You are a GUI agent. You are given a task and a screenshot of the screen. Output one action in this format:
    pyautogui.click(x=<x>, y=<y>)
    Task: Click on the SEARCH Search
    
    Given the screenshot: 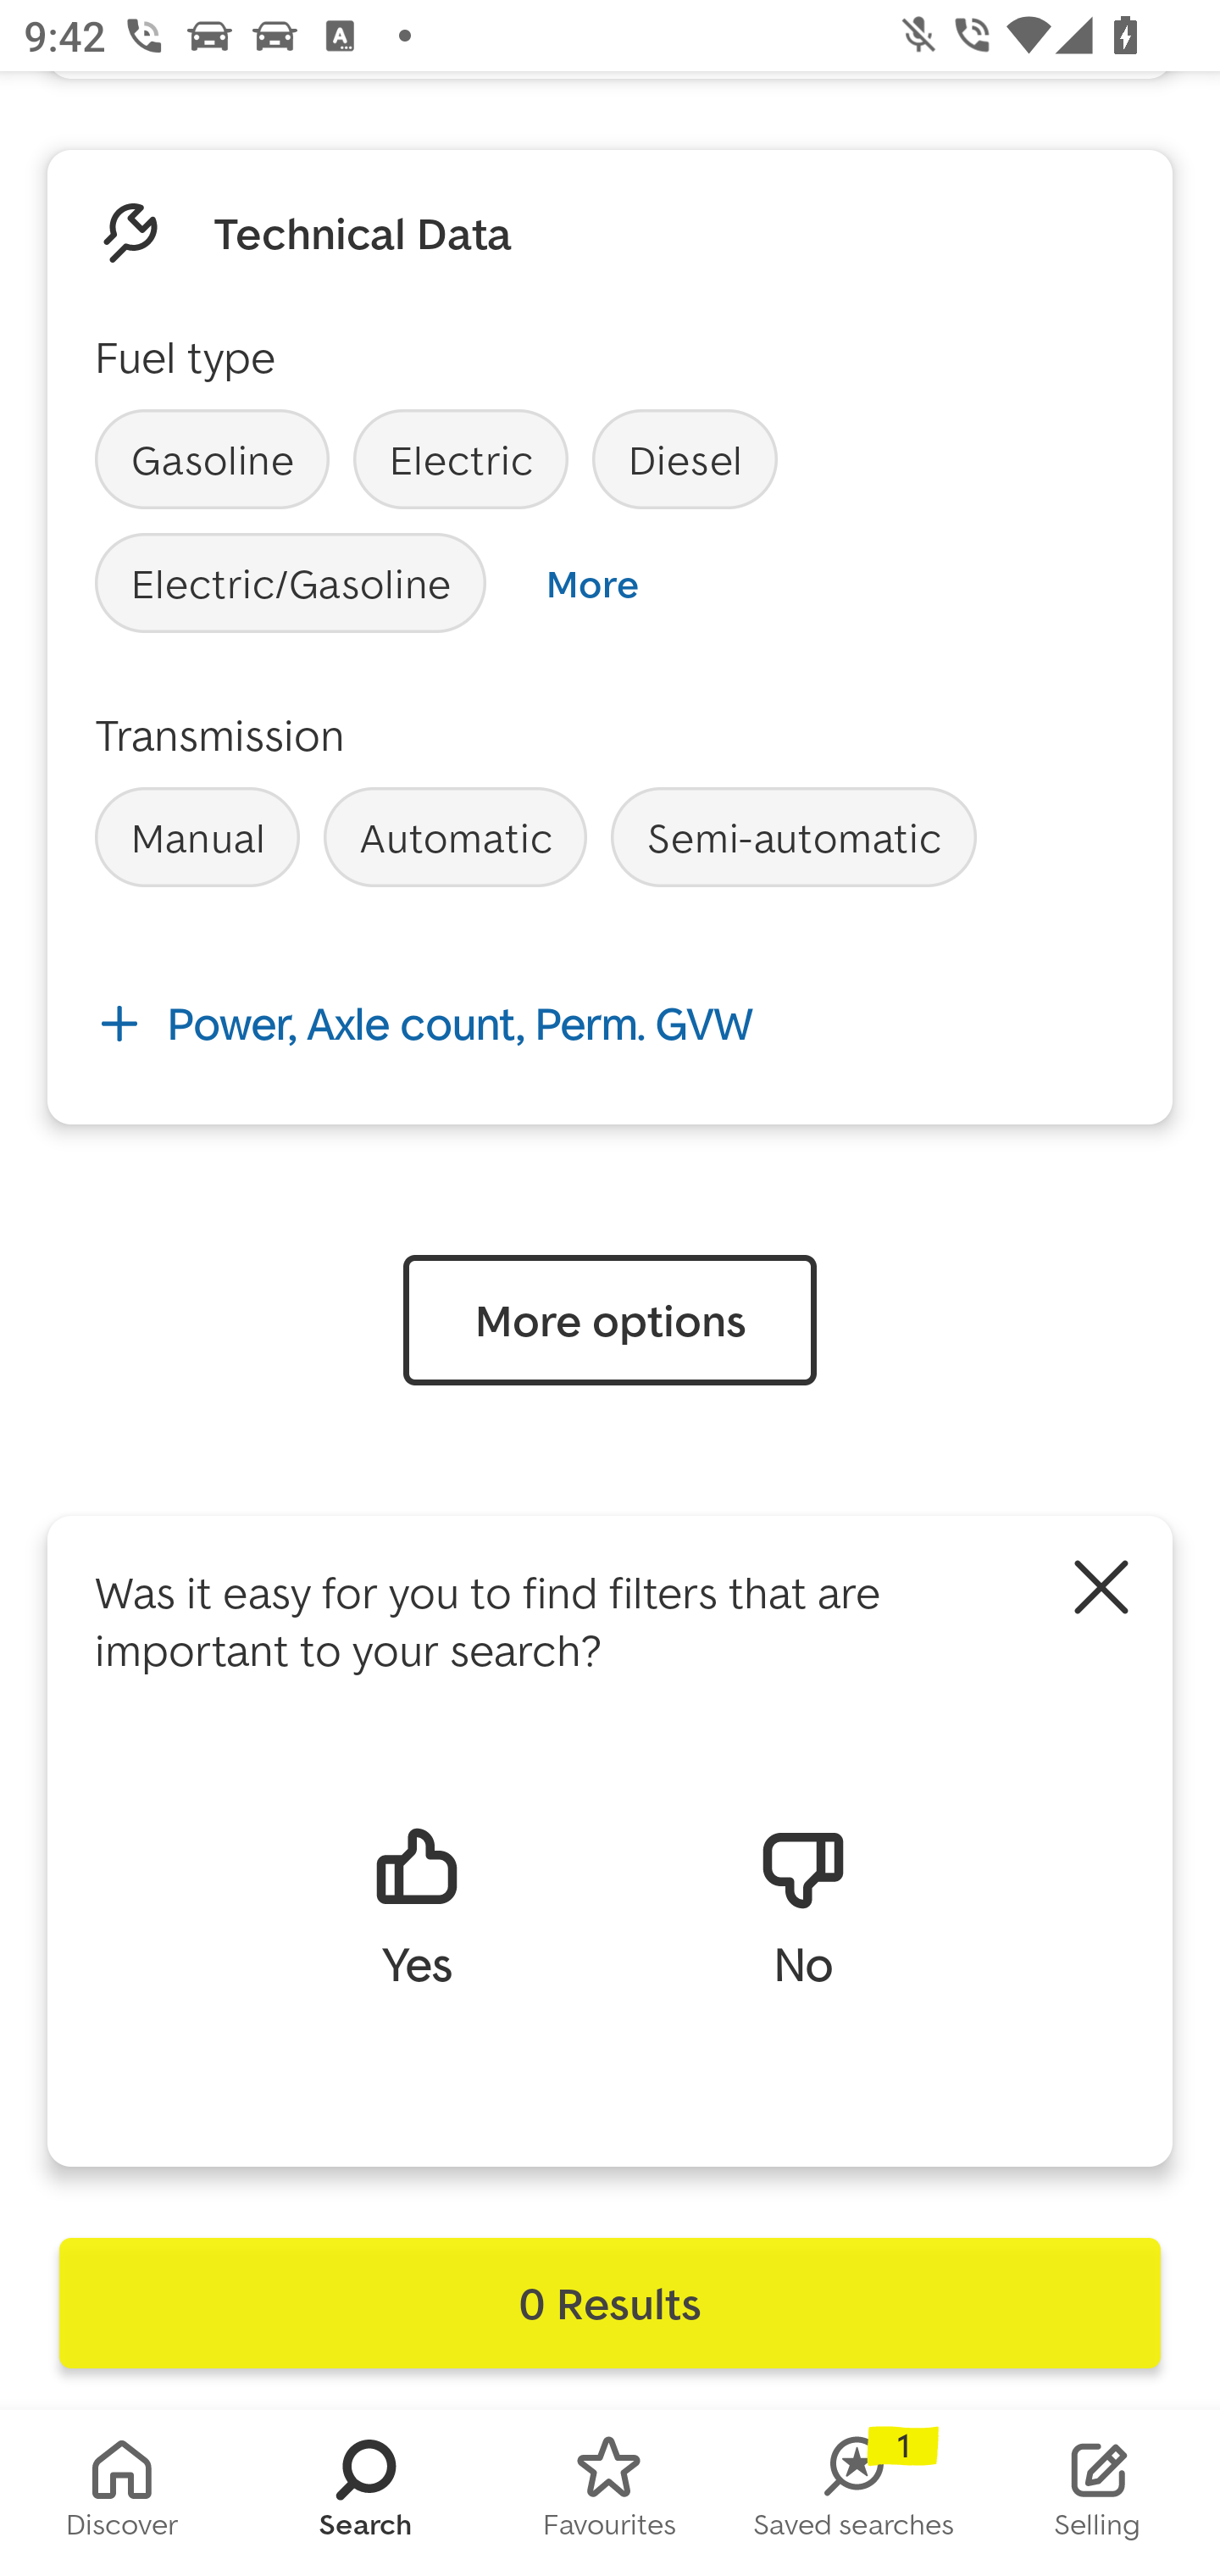 What is the action you would take?
    pyautogui.click(x=366, y=2493)
    